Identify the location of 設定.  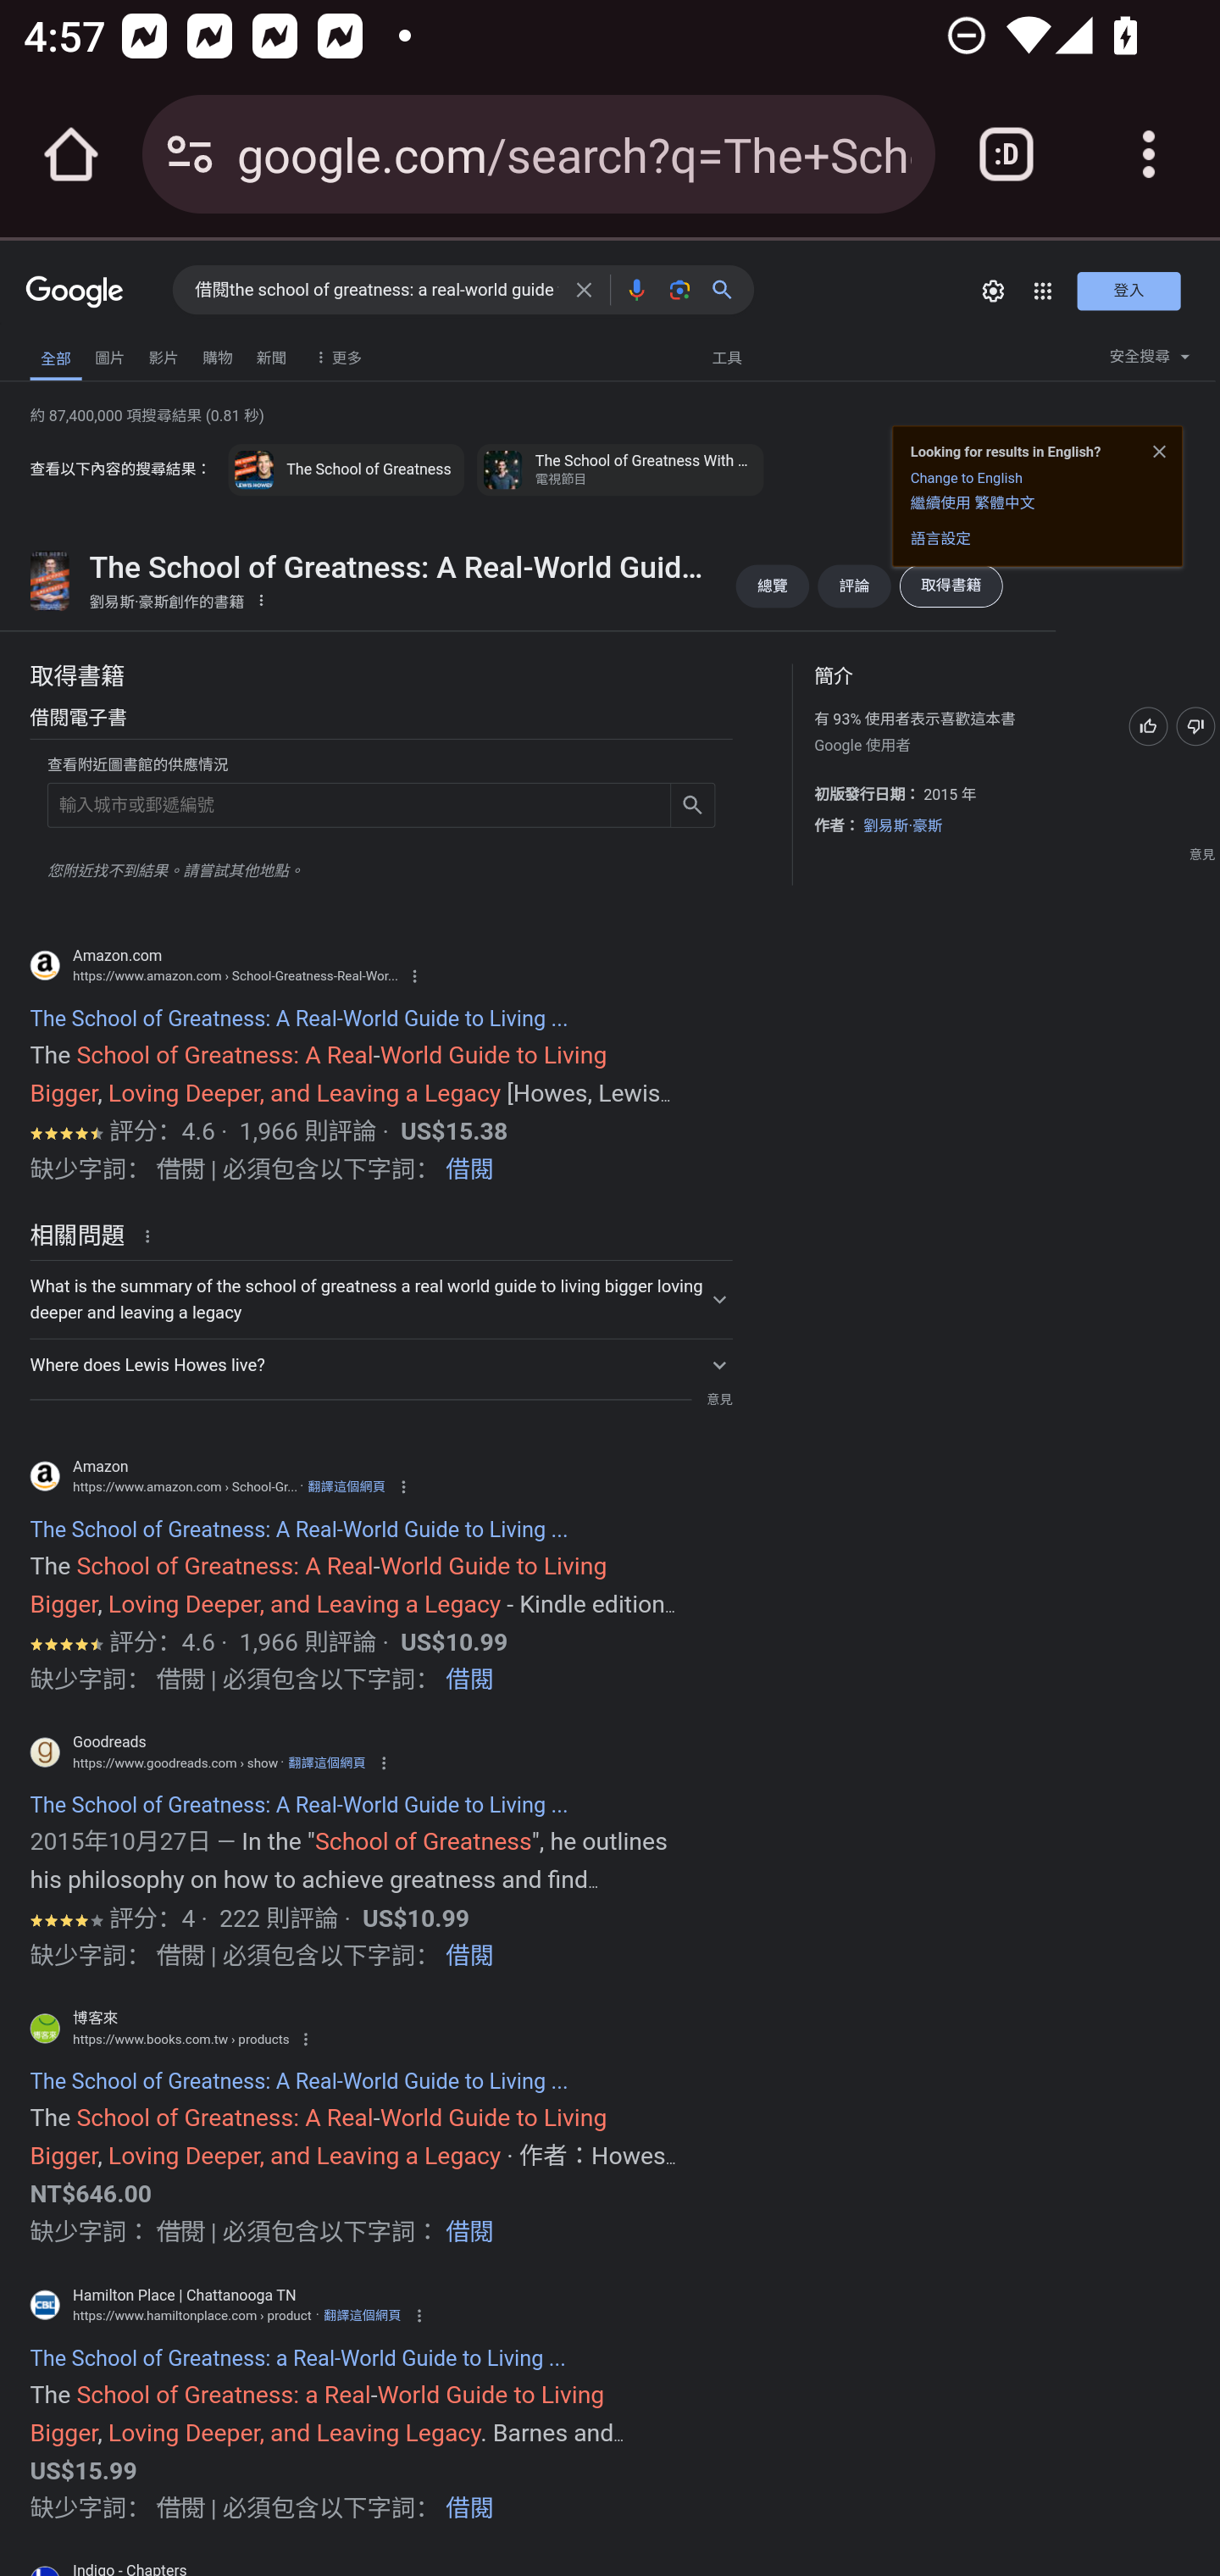
(993, 291).